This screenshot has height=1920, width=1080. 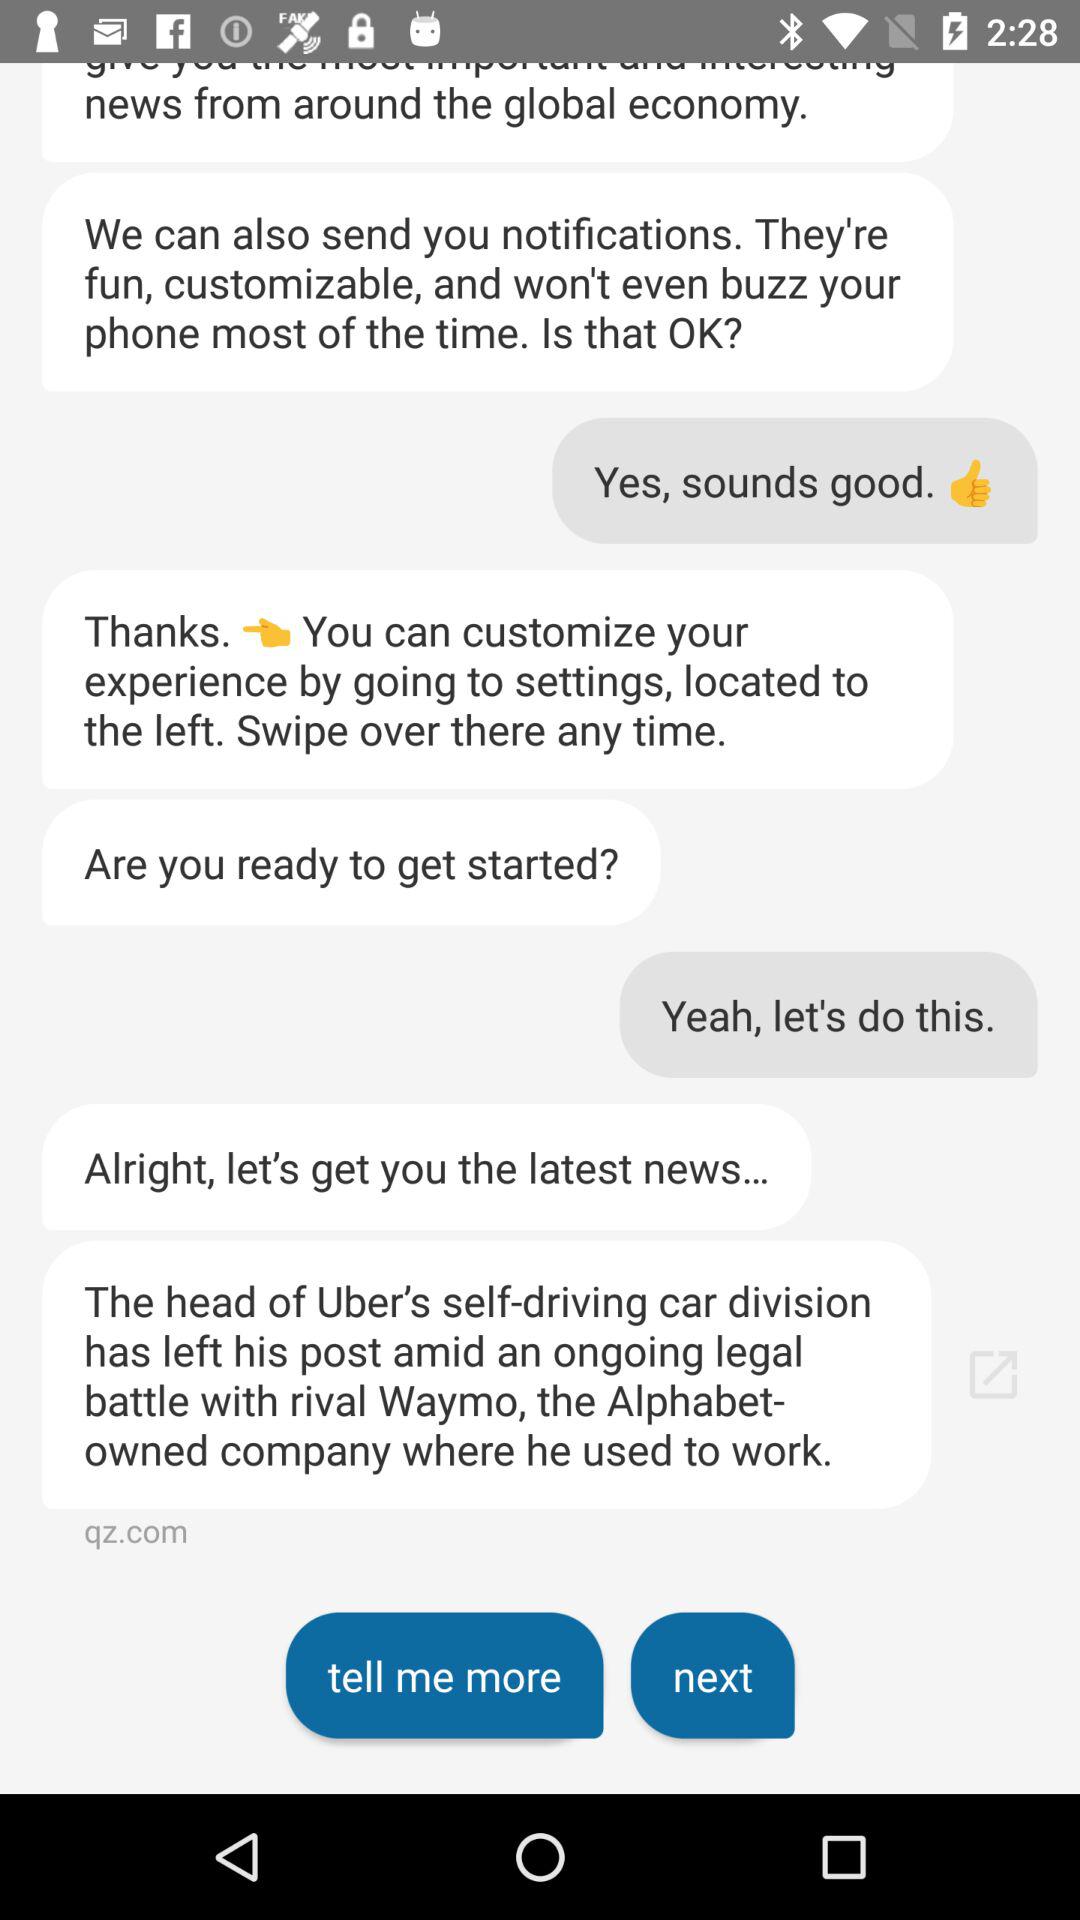 What do you see at coordinates (712, 1675) in the screenshot?
I see `scroll until next item` at bounding box center [712, 1675].